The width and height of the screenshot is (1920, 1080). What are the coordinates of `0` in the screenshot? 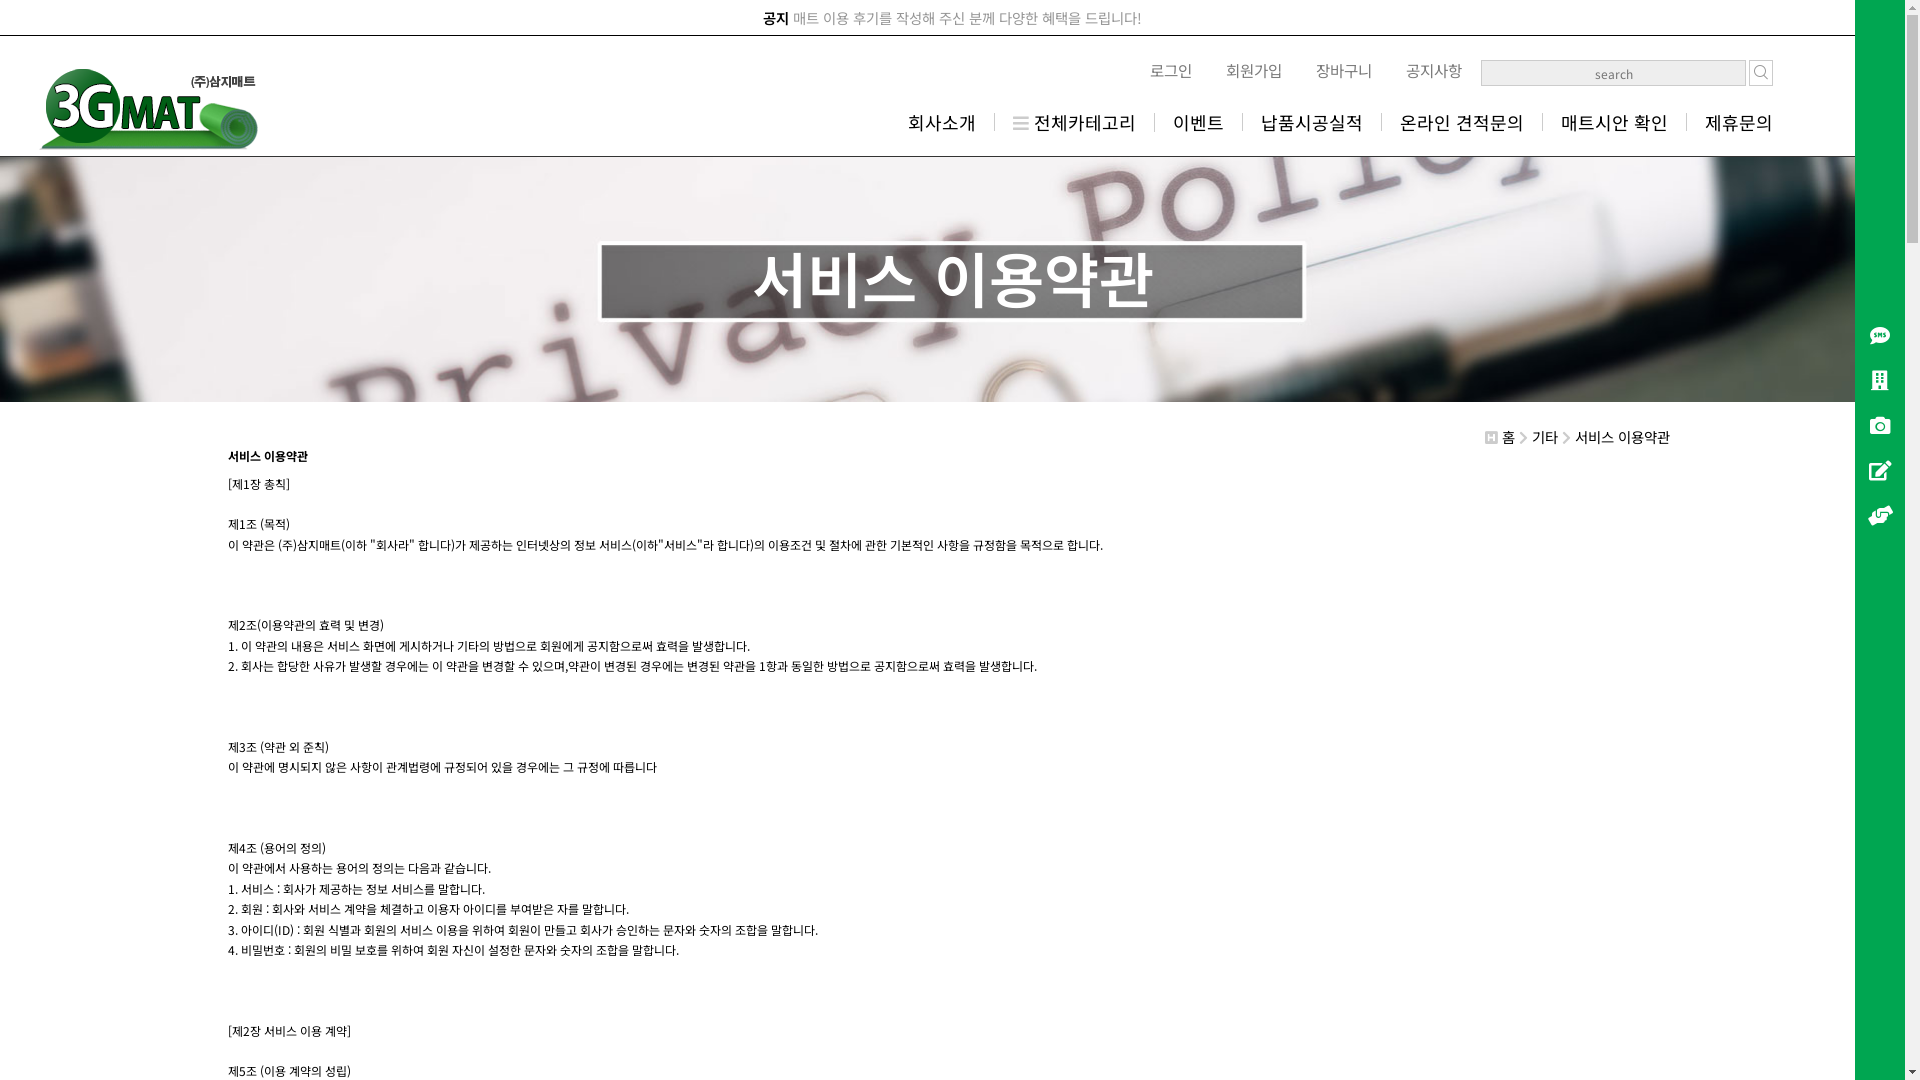 It's located at (1880, 382).